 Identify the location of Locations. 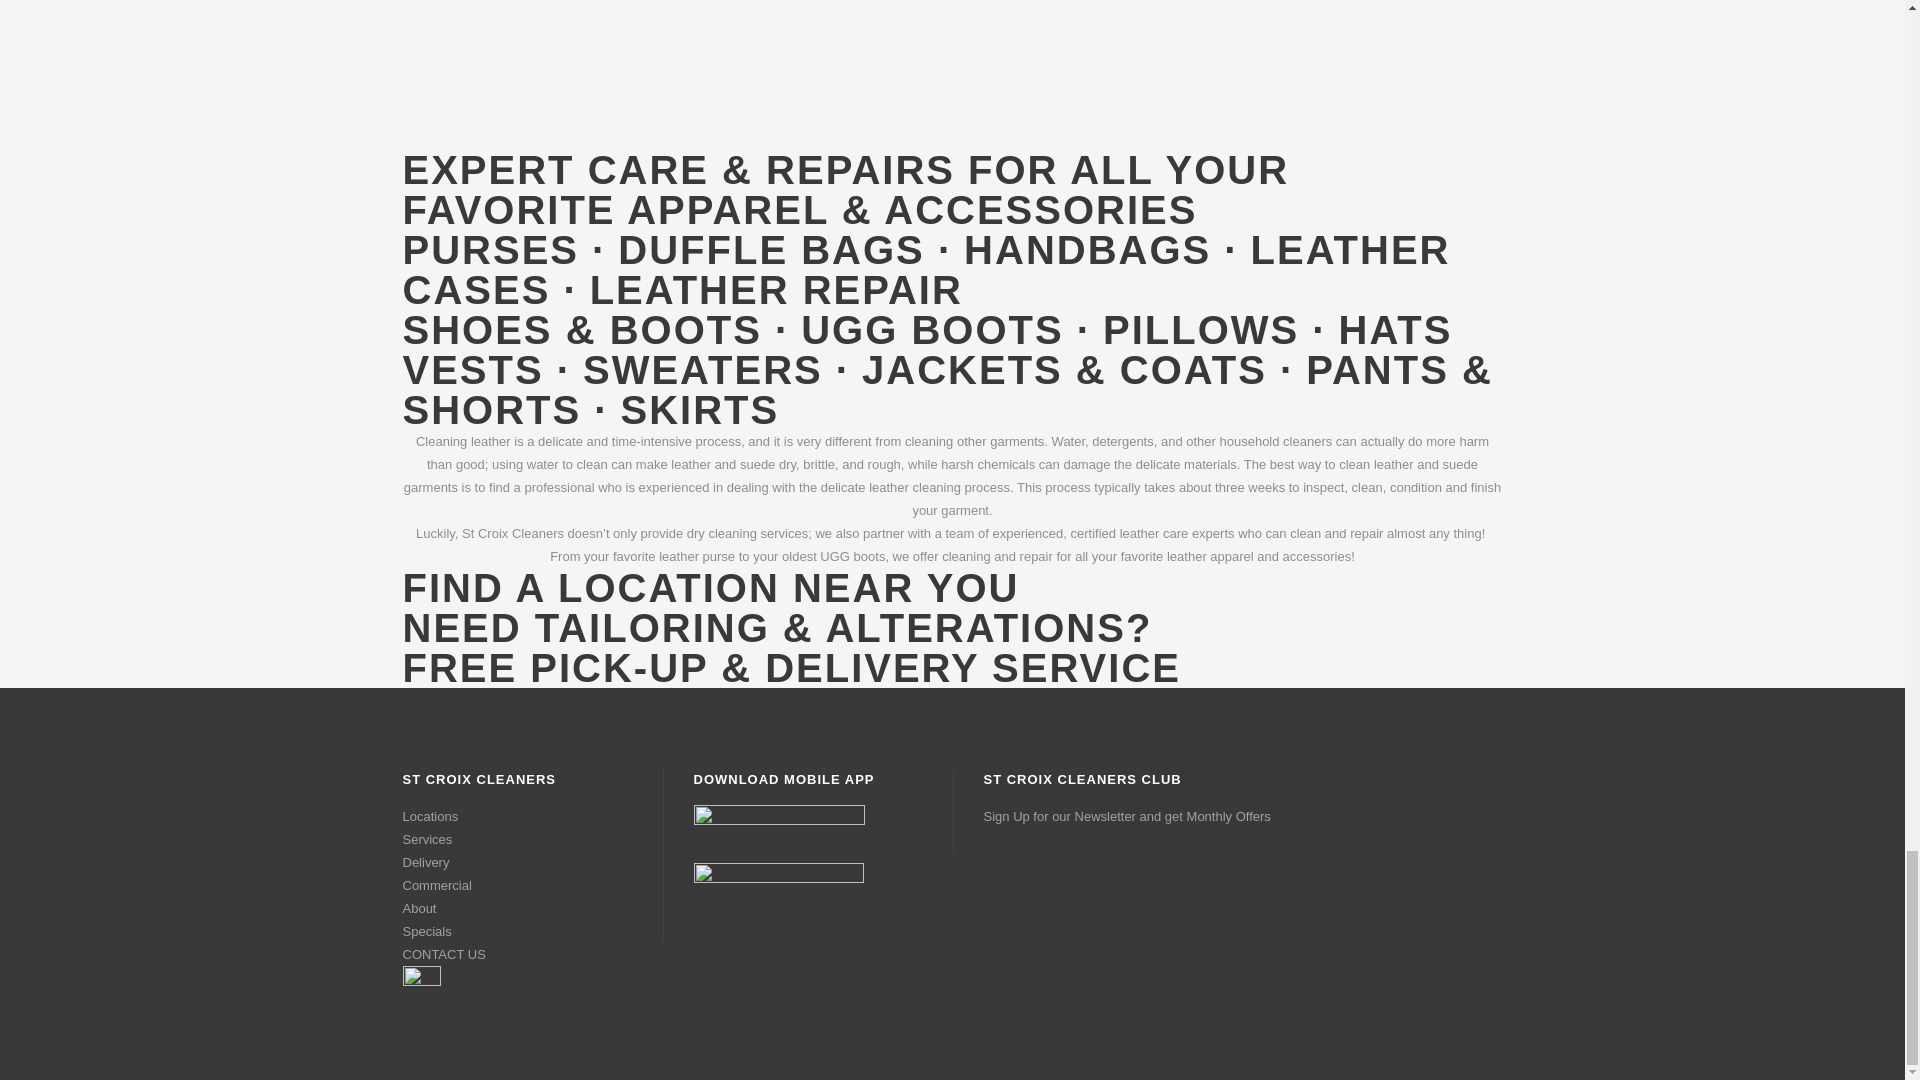
(430, 816).